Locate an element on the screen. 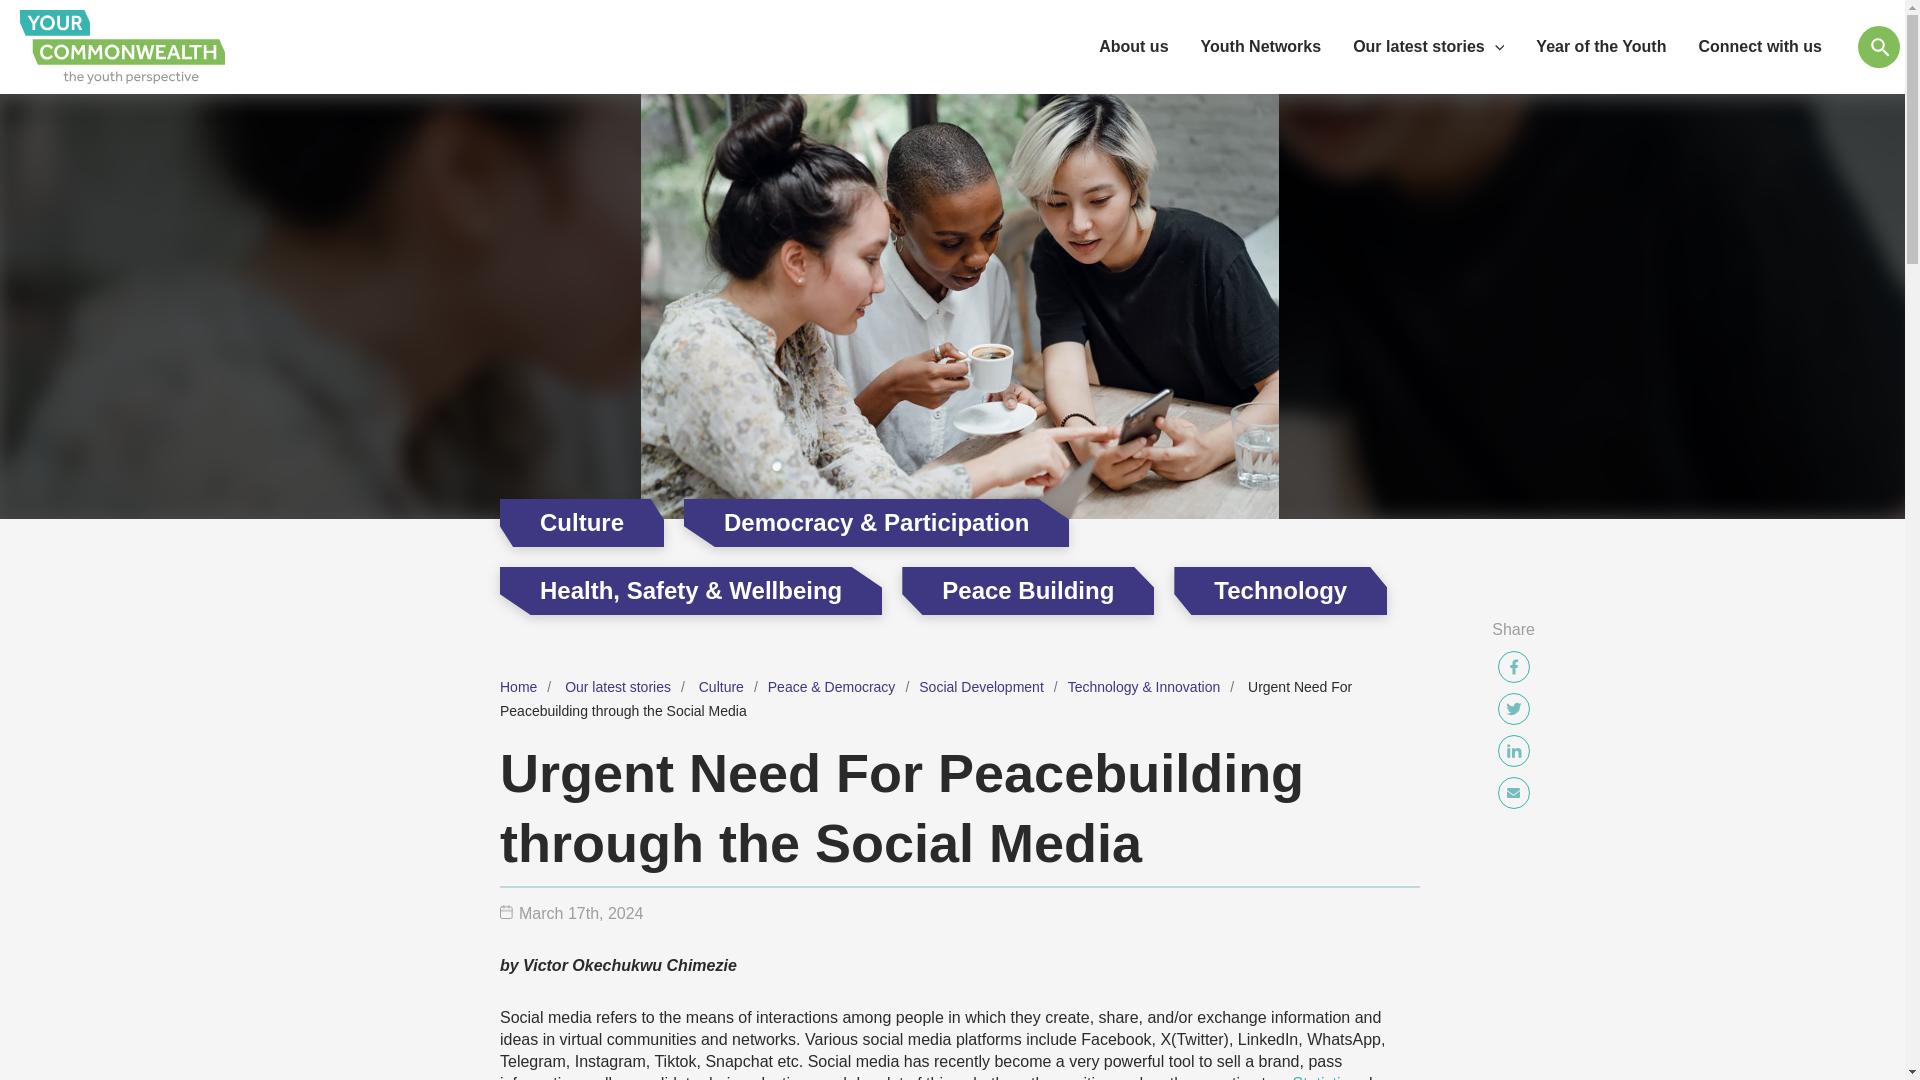  Youth Networks is located at coordinates (1261, 46).